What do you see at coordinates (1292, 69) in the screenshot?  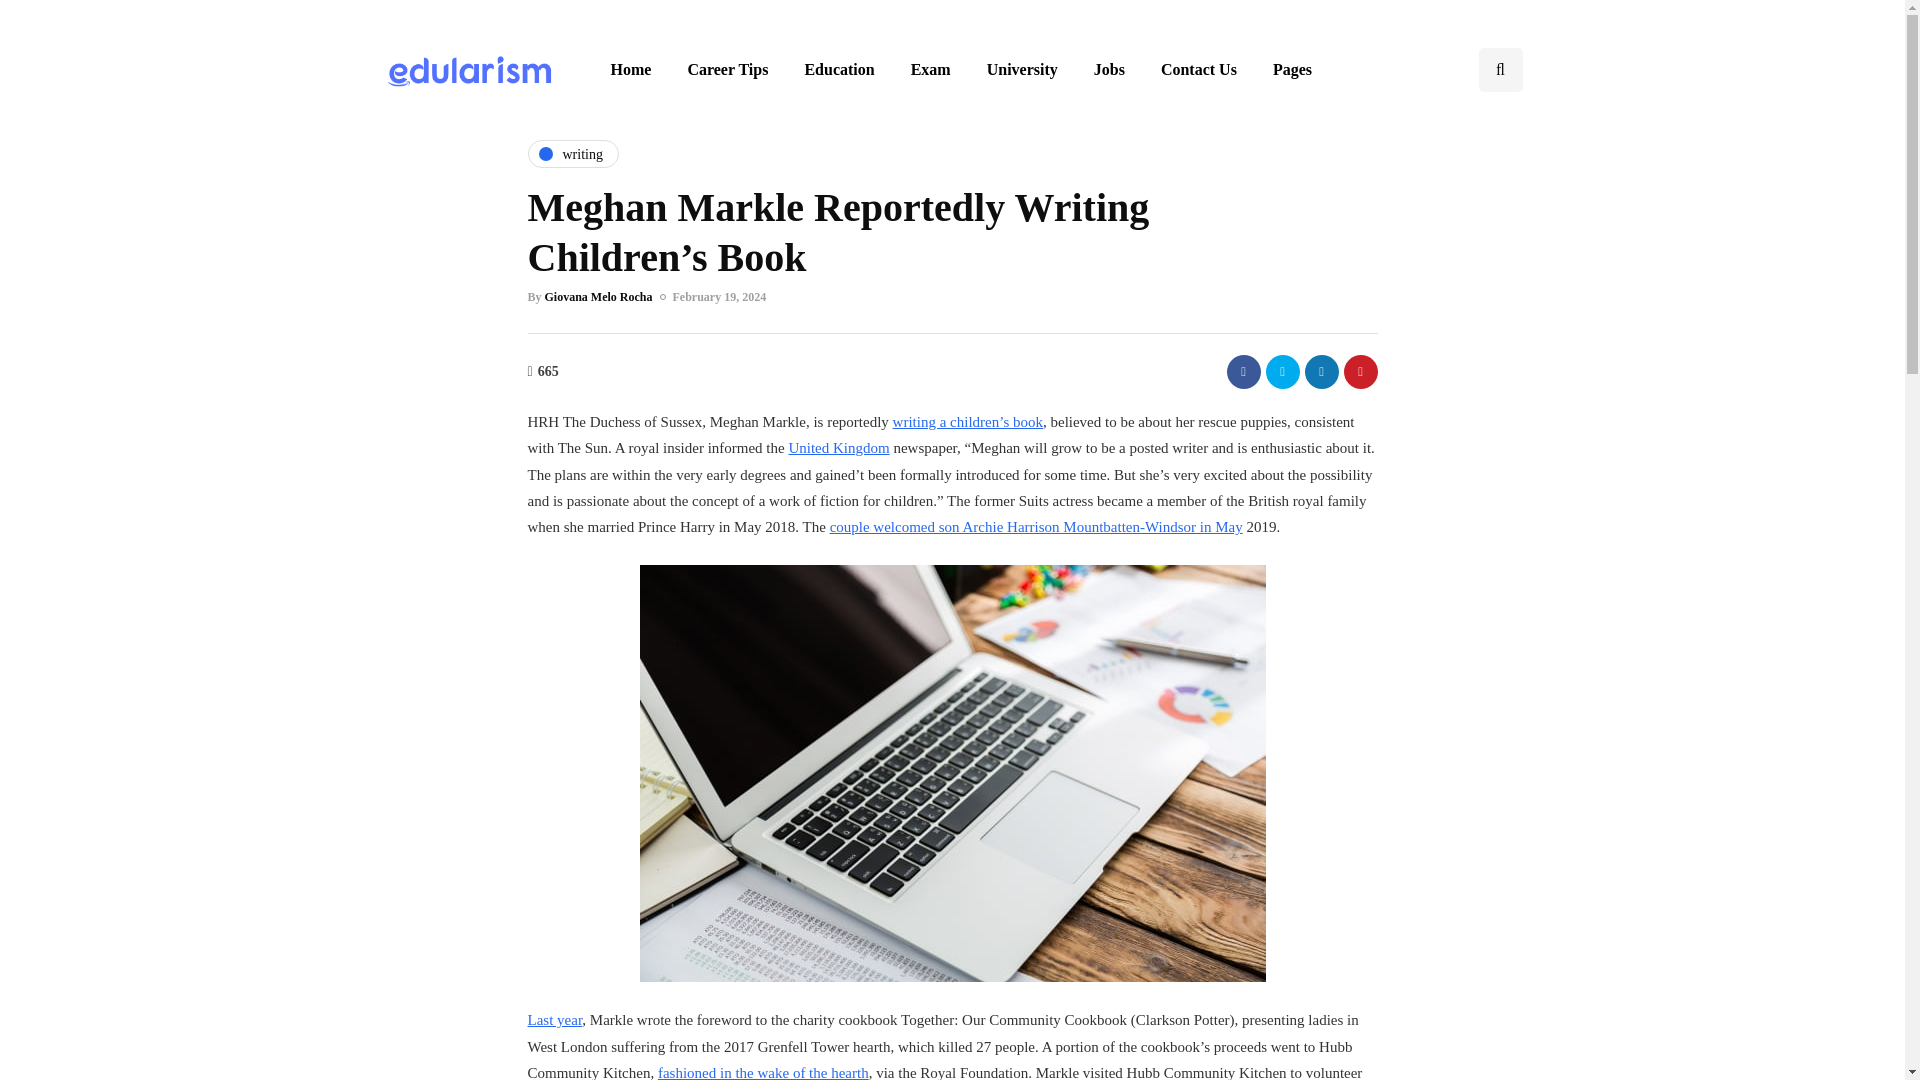 I see `Pages` at bounding box center [1292, 69].